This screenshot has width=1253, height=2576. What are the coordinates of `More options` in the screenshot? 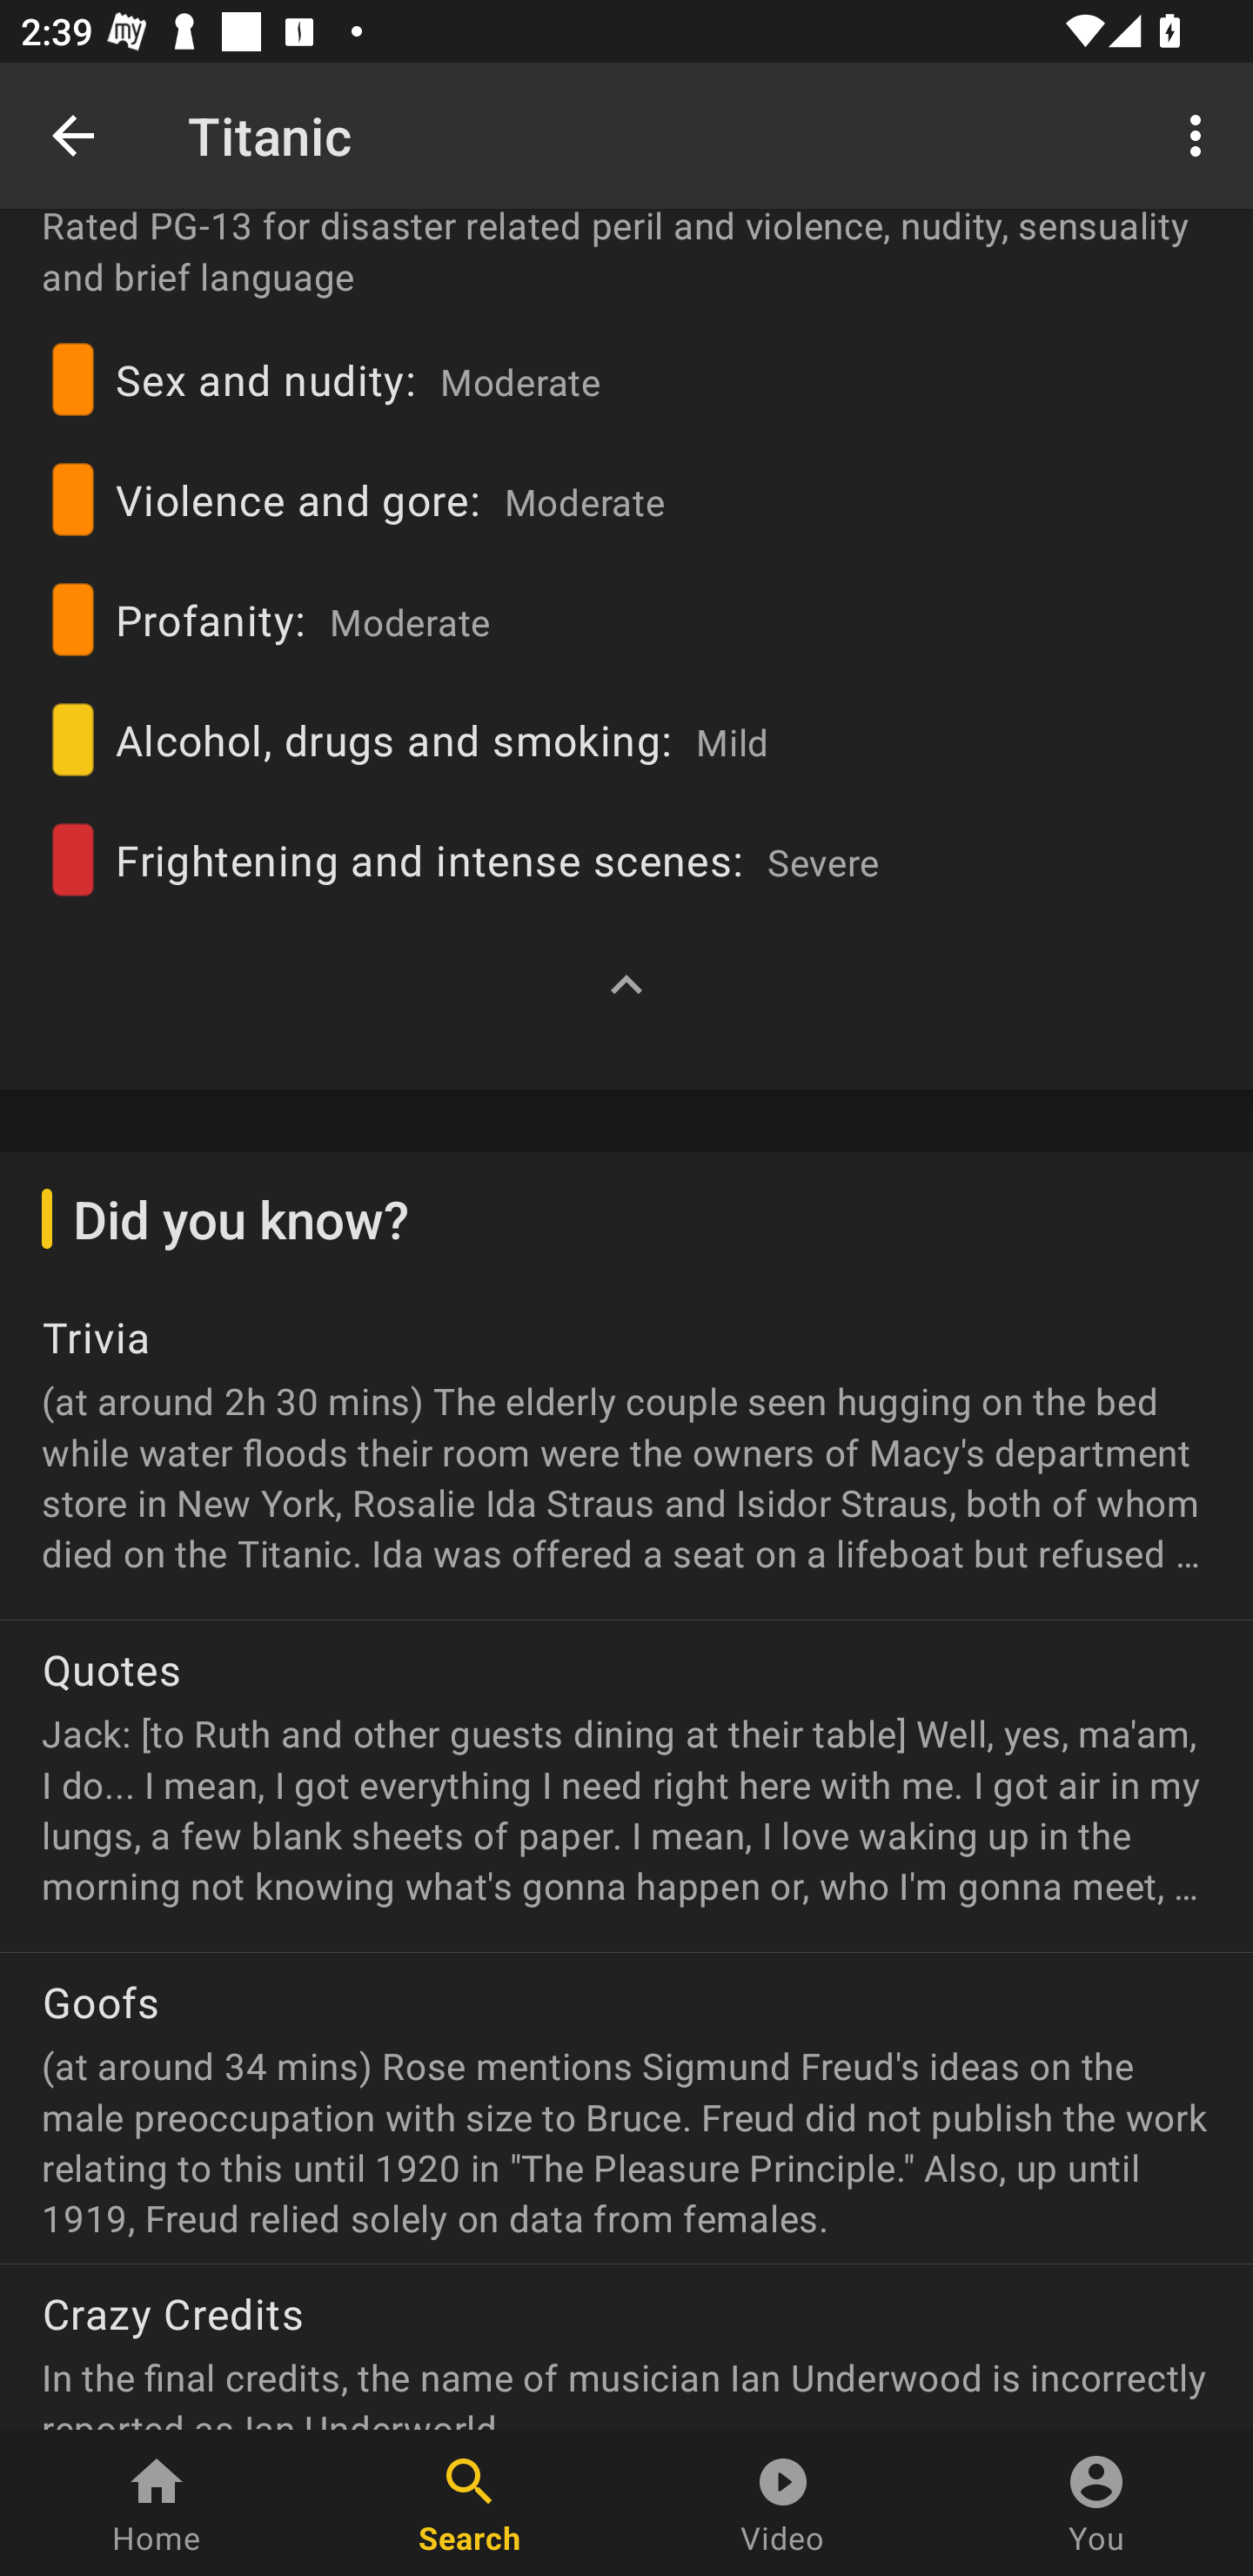 It's located at (1201, 134).